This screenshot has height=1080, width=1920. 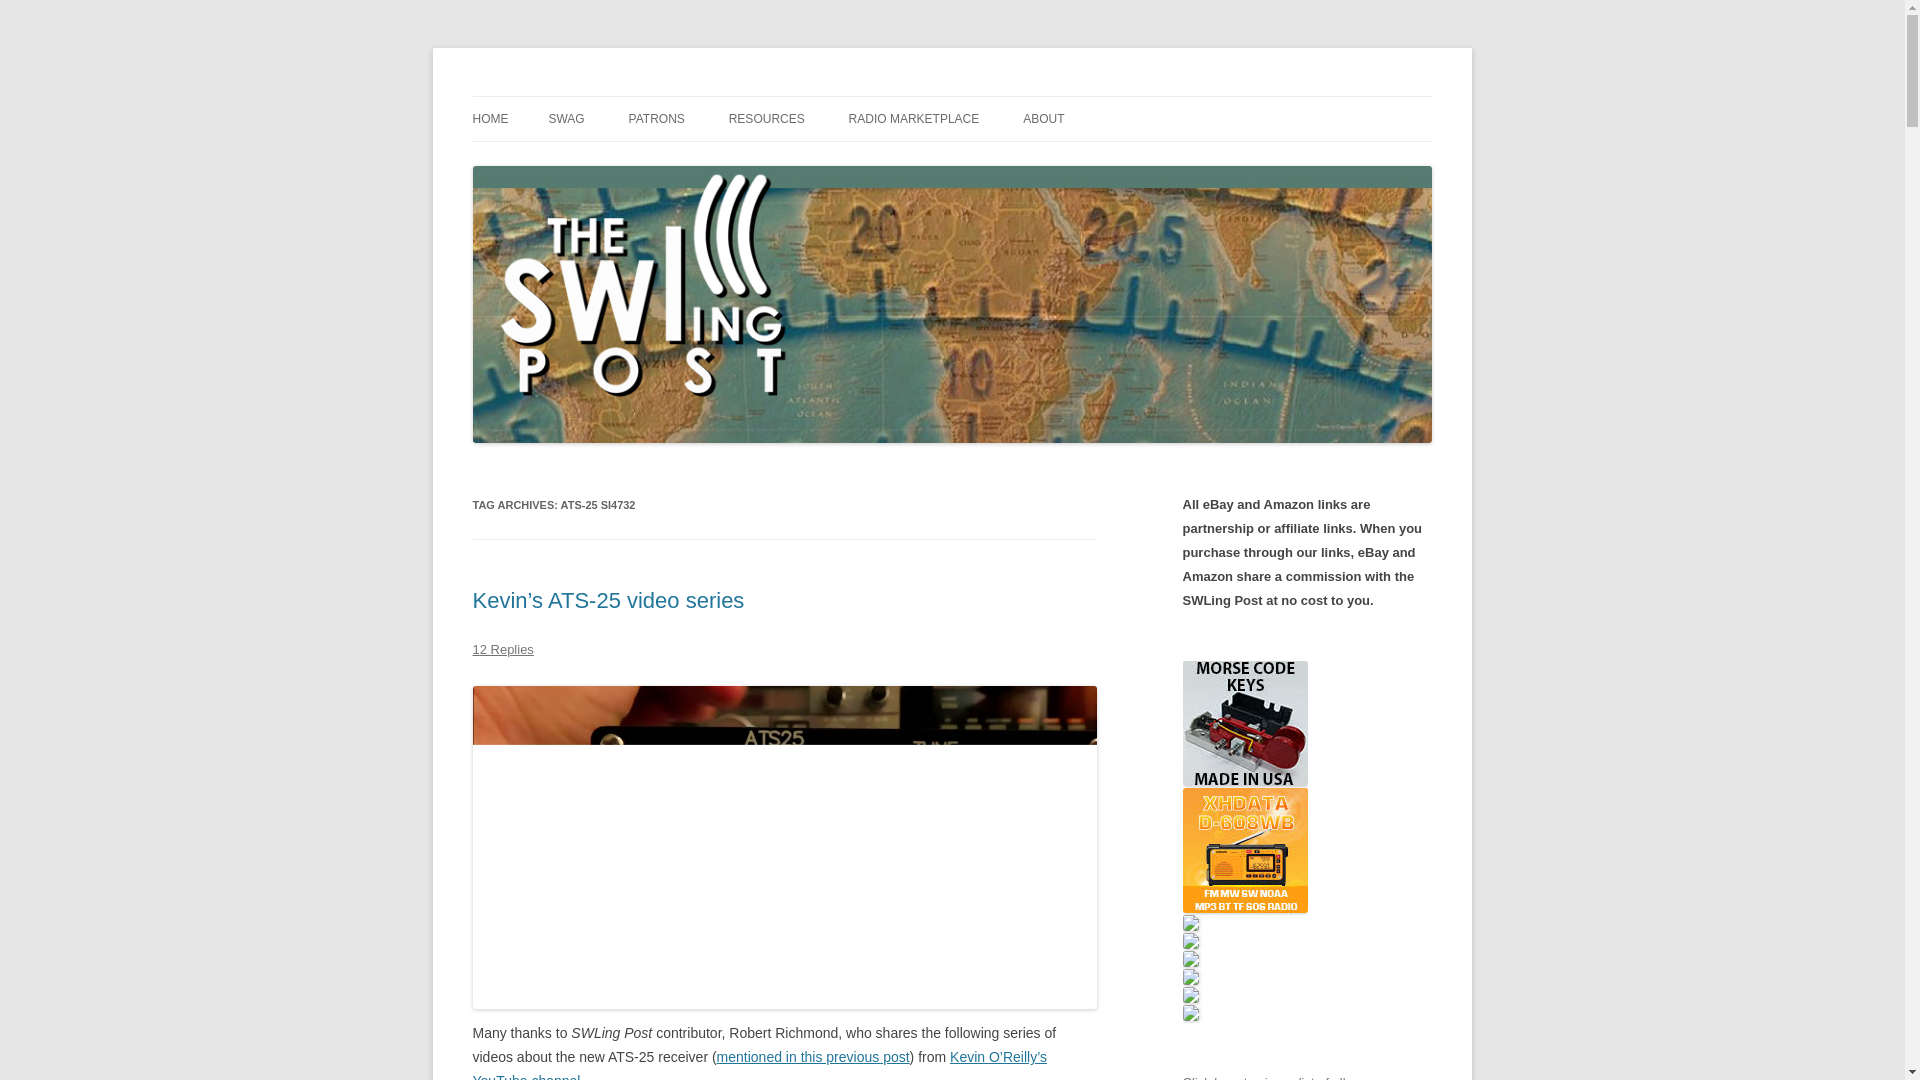 What do you see at coordinates (914, 119) in the screenshot?
I see `RADIO MARKETPLACE` at bounding box center [914, 119].